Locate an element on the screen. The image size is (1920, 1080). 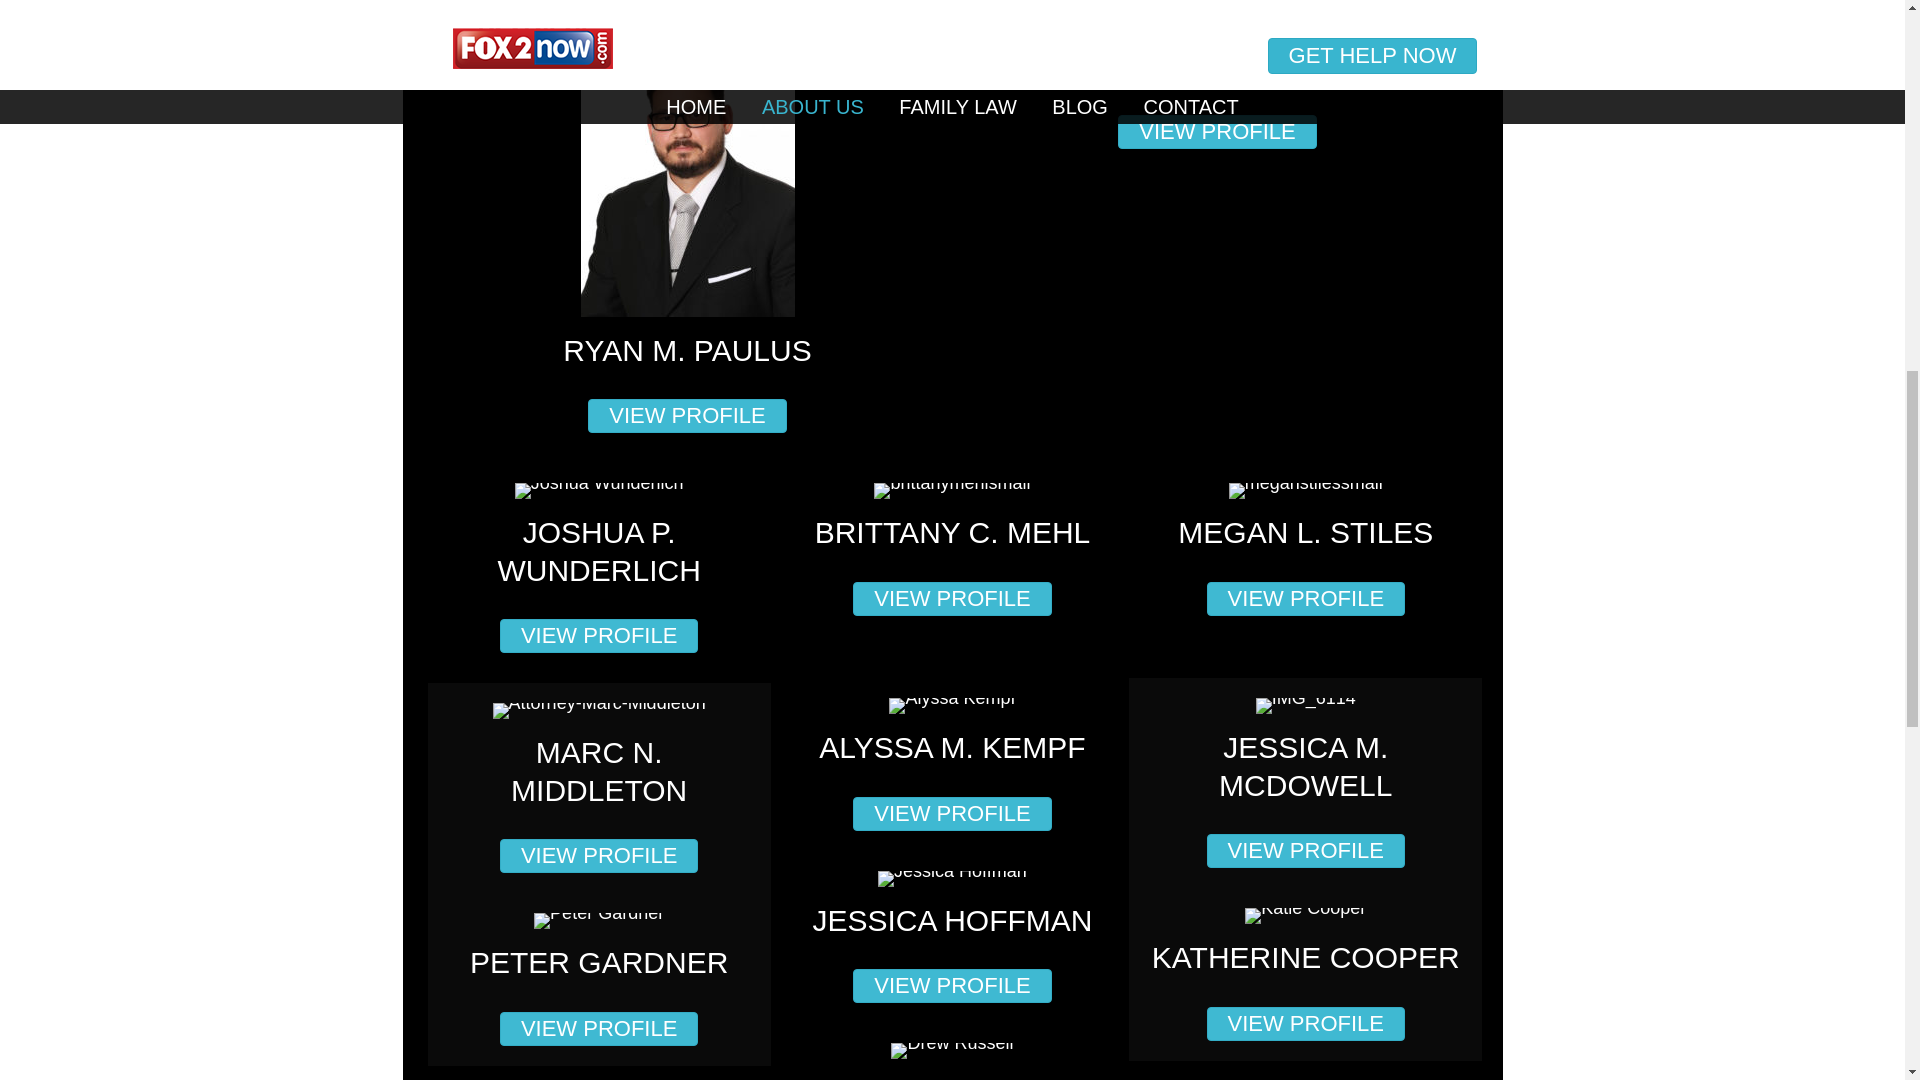
VIEW PROFILE is located at coordinates (951, 598).